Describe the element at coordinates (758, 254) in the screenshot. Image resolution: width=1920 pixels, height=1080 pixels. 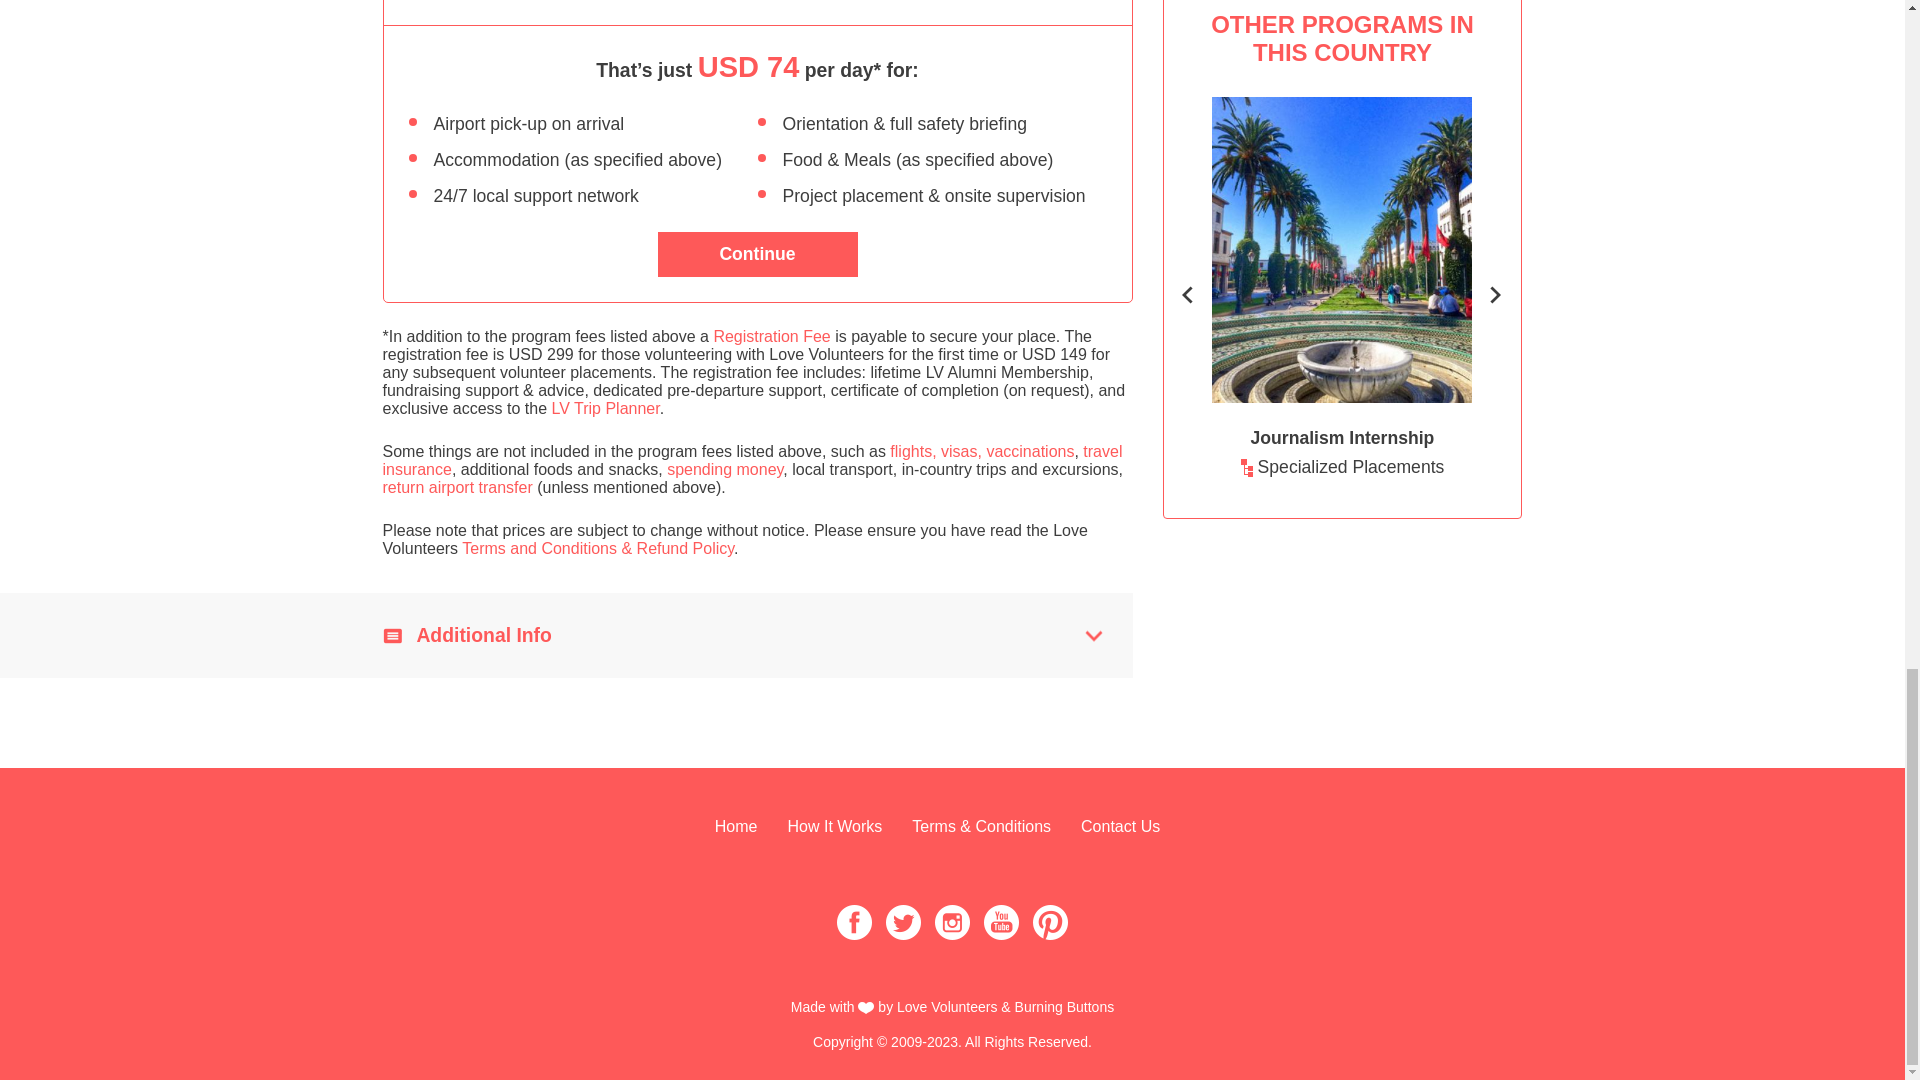
I see `Continue` at that location.